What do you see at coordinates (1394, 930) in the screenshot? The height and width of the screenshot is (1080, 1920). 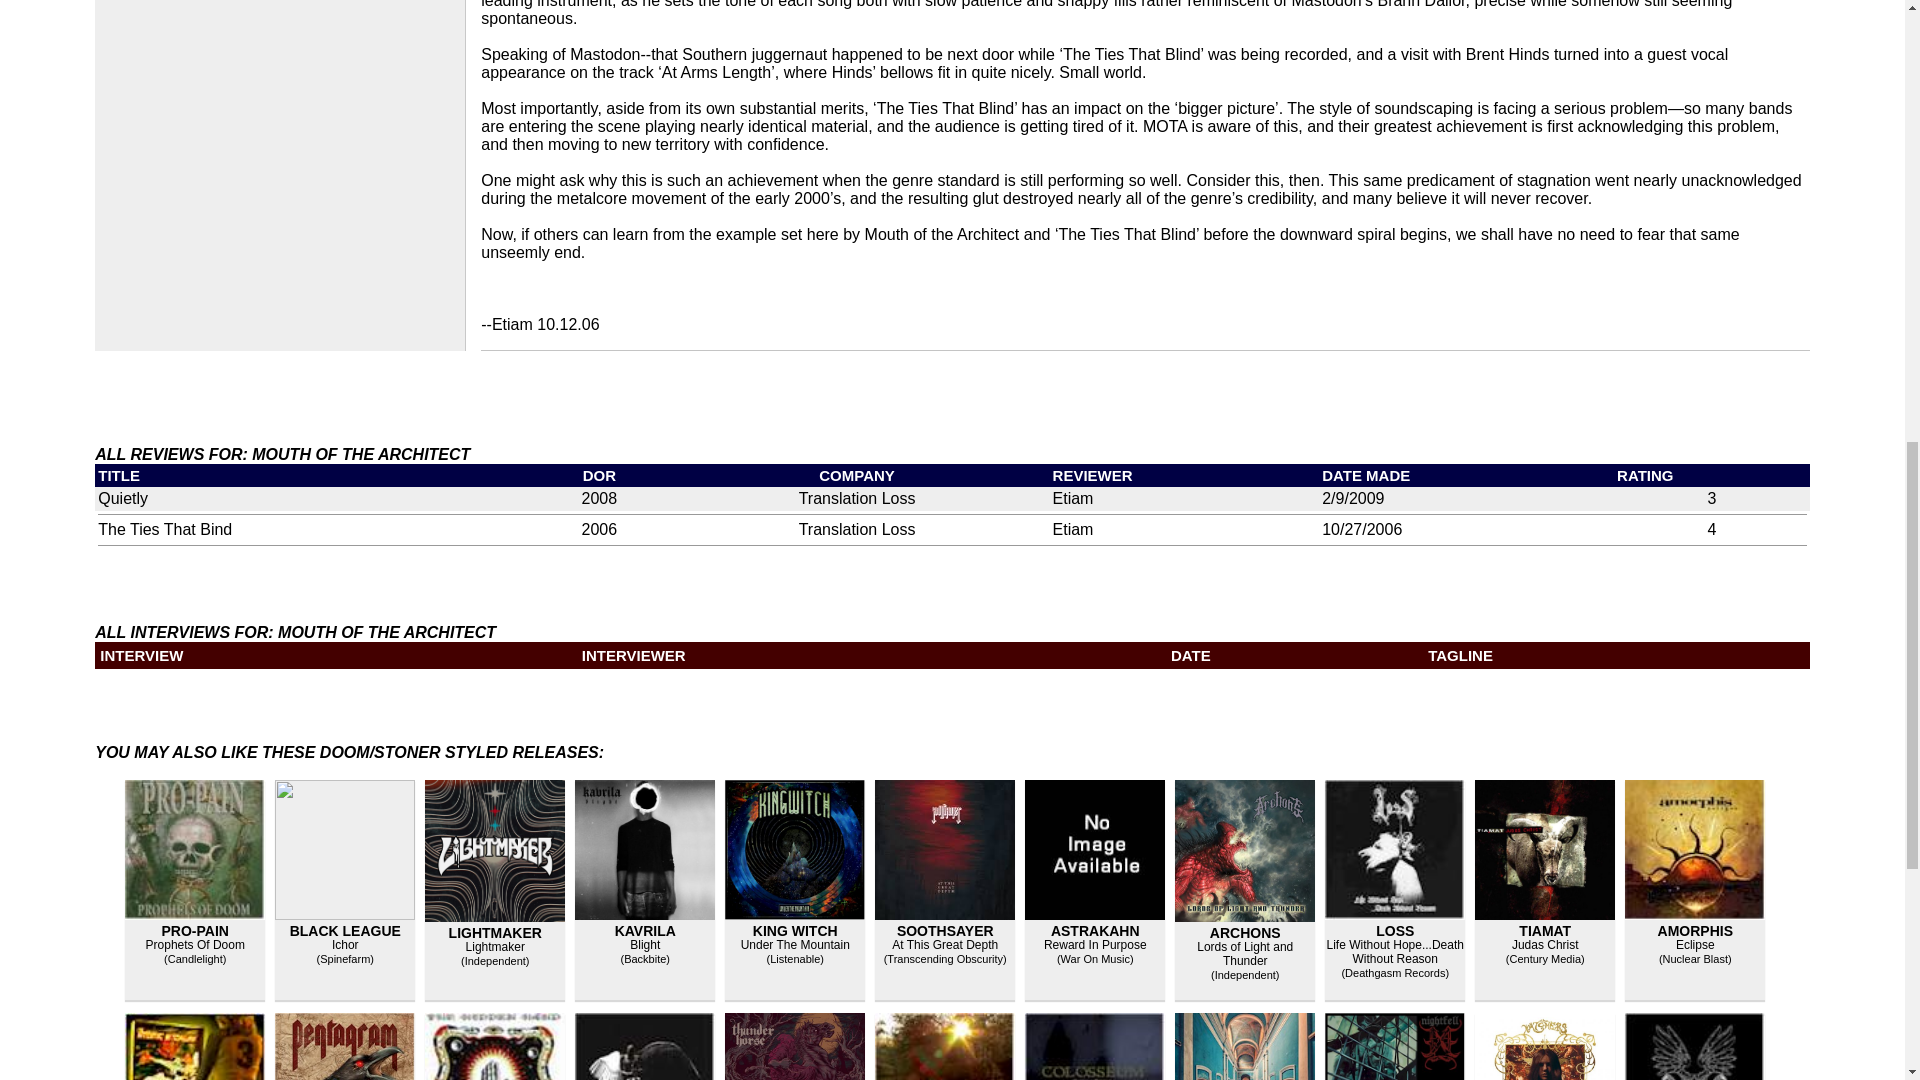 I see `LOSS` at bounding box center [1394, 930].